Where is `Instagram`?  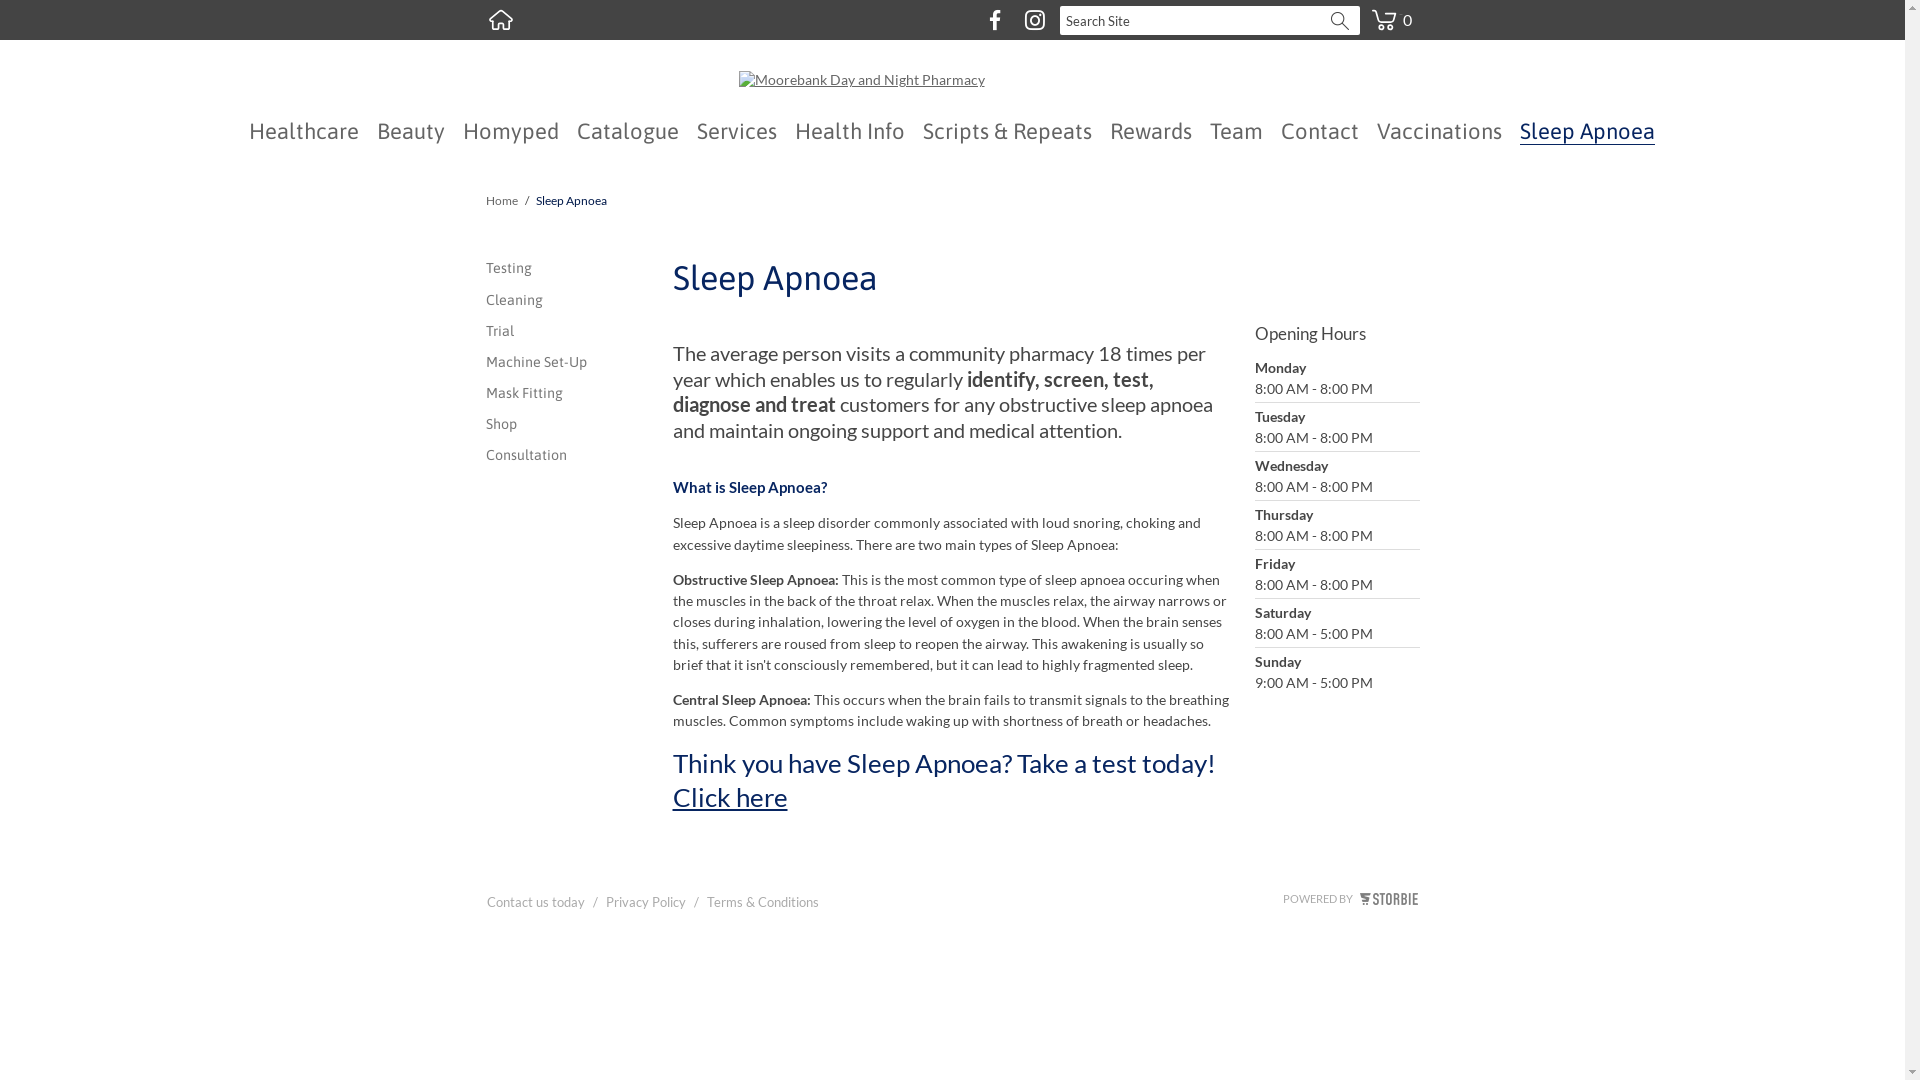 Instagram is located at coordinates (1034, 20).